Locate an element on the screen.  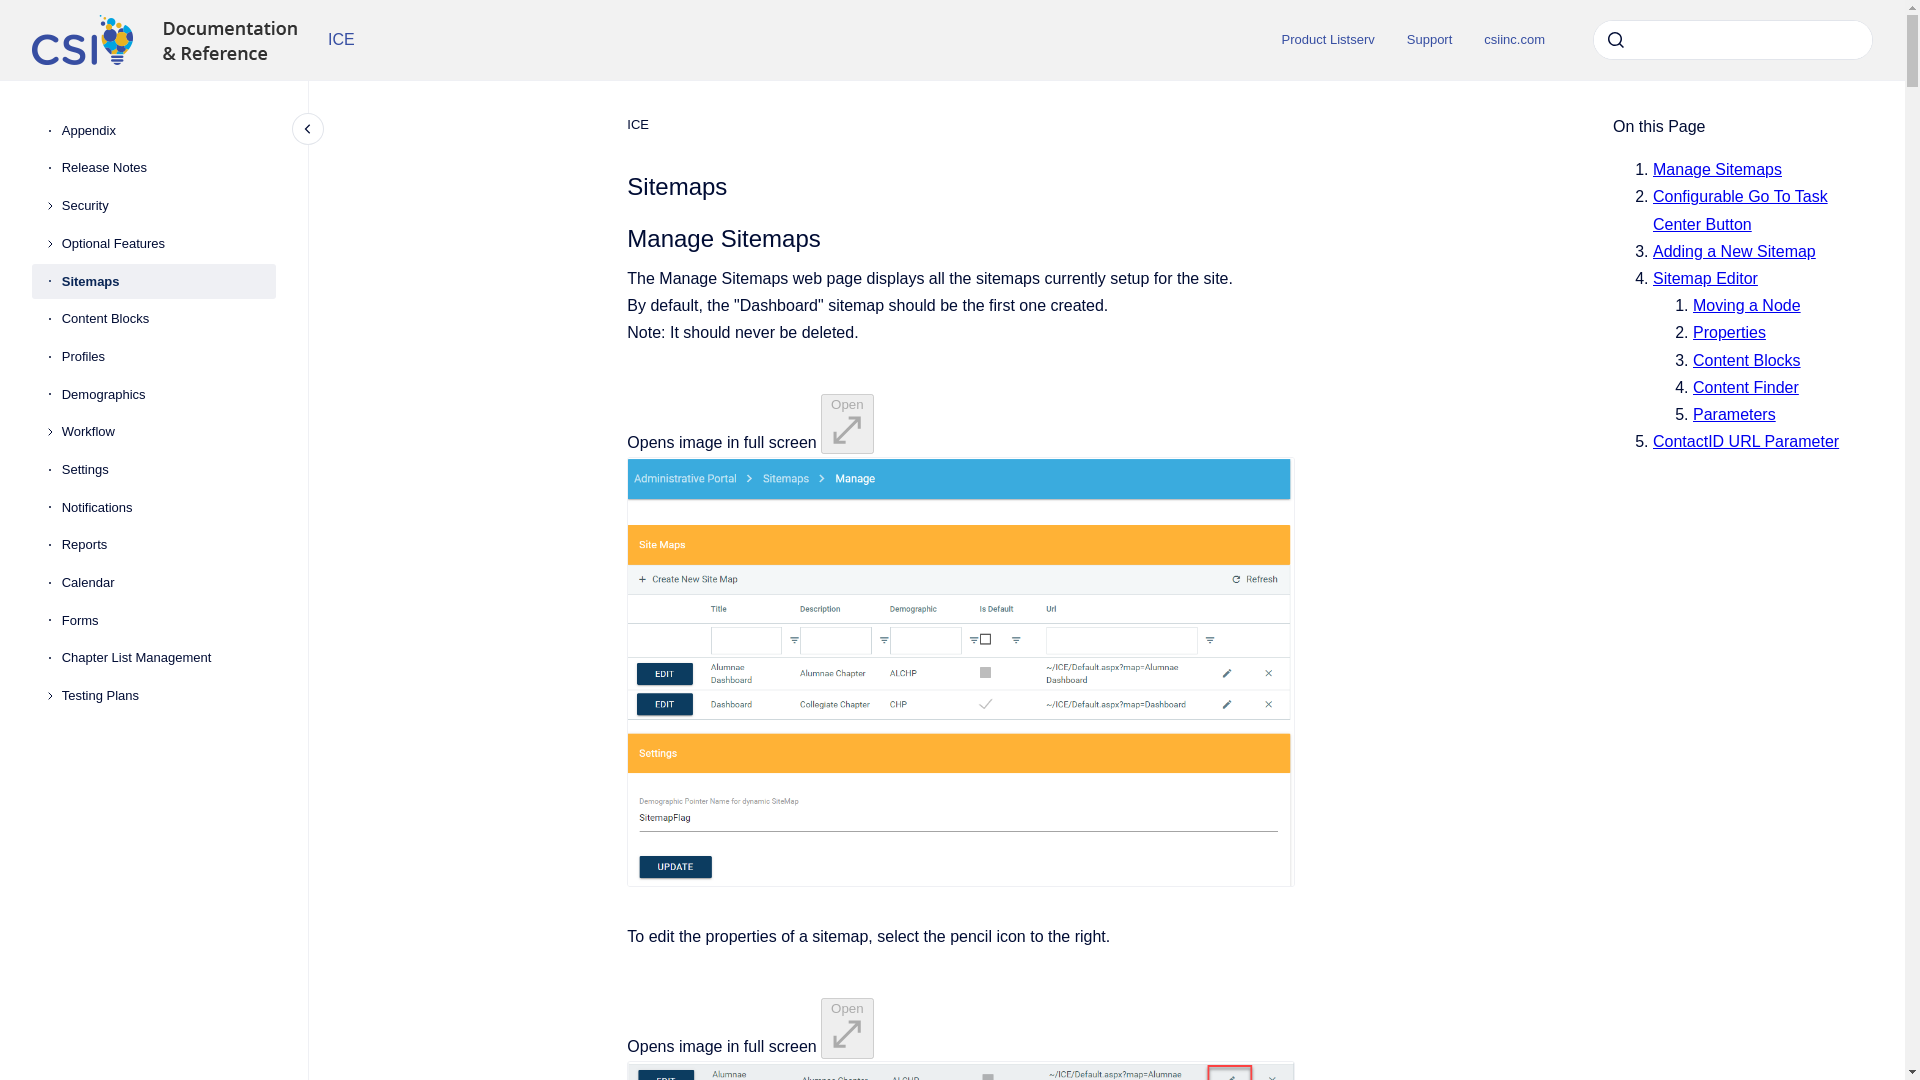
Notifications is located at coordinates (168, 508).